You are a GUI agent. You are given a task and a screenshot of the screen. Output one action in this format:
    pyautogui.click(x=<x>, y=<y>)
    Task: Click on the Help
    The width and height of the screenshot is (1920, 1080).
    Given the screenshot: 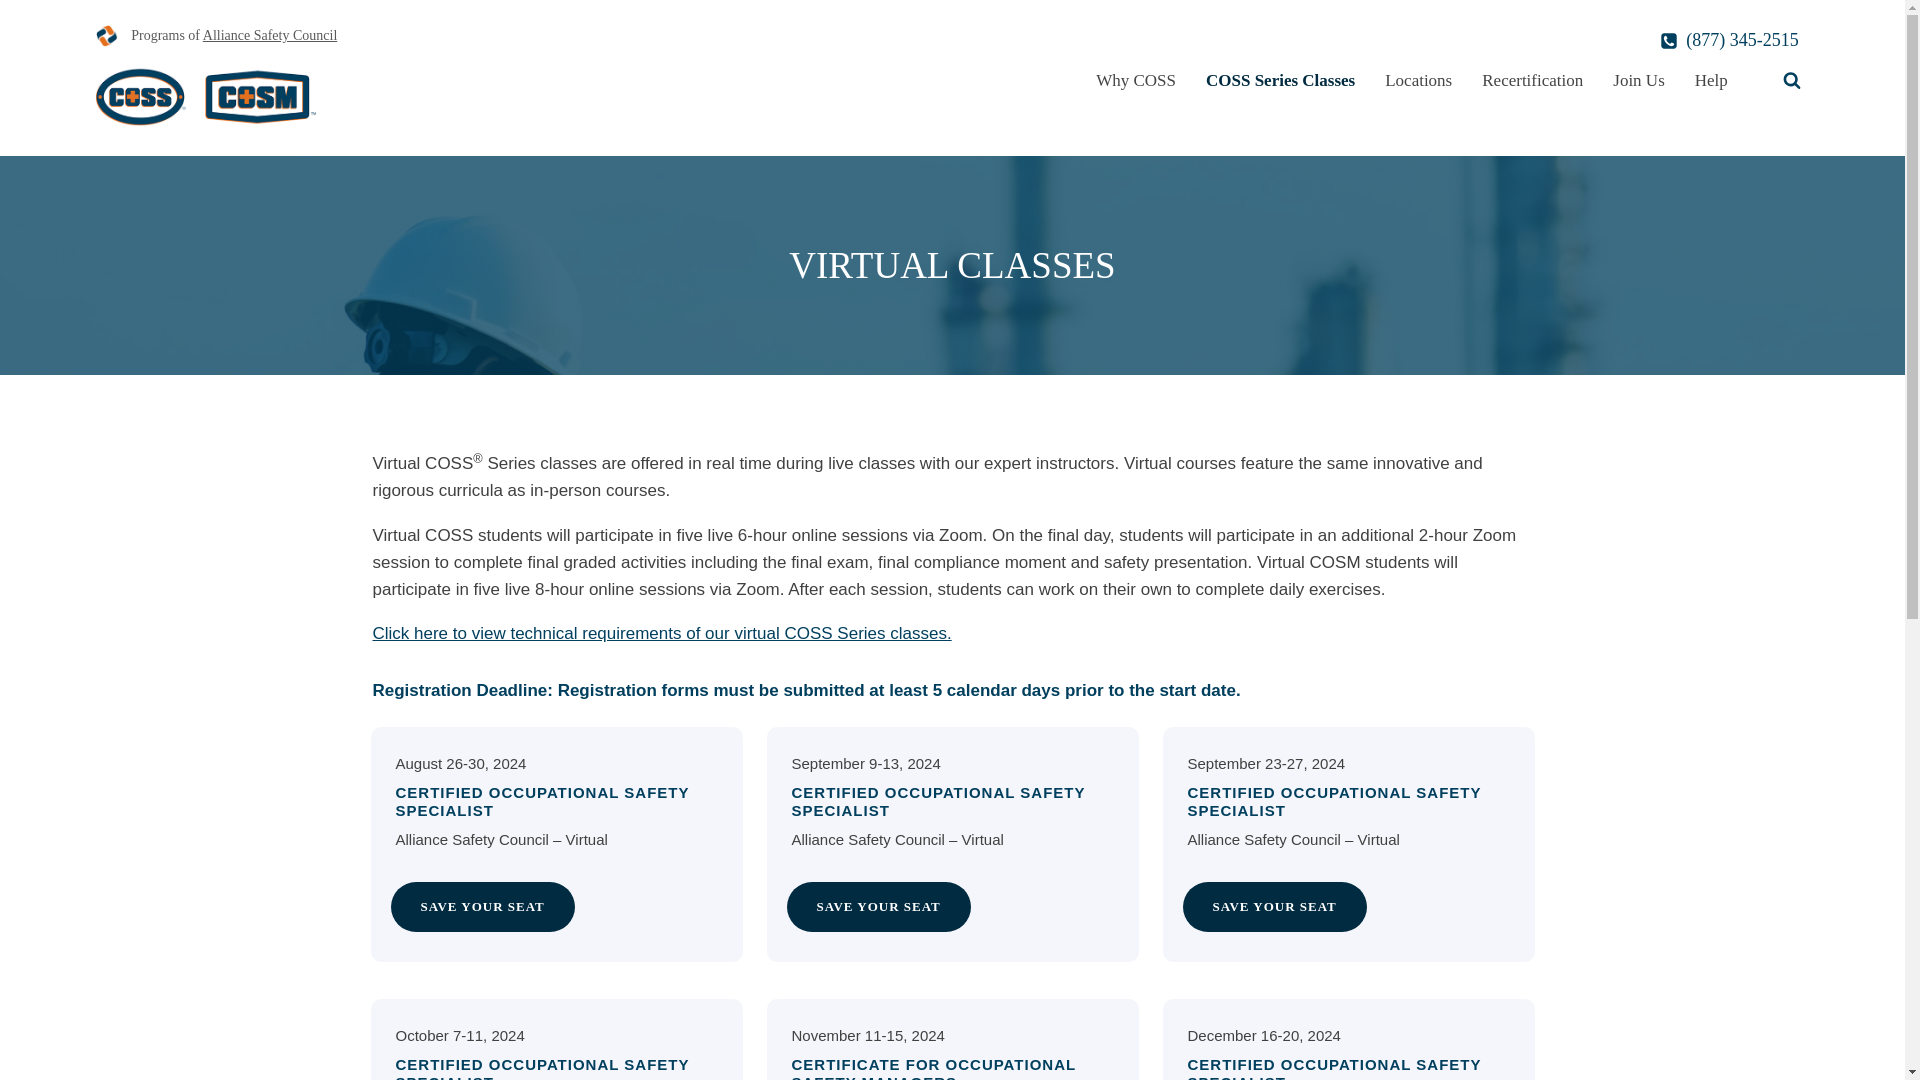 What is the action you would take?
    pyautogui.click(x=1712, y=80)
    